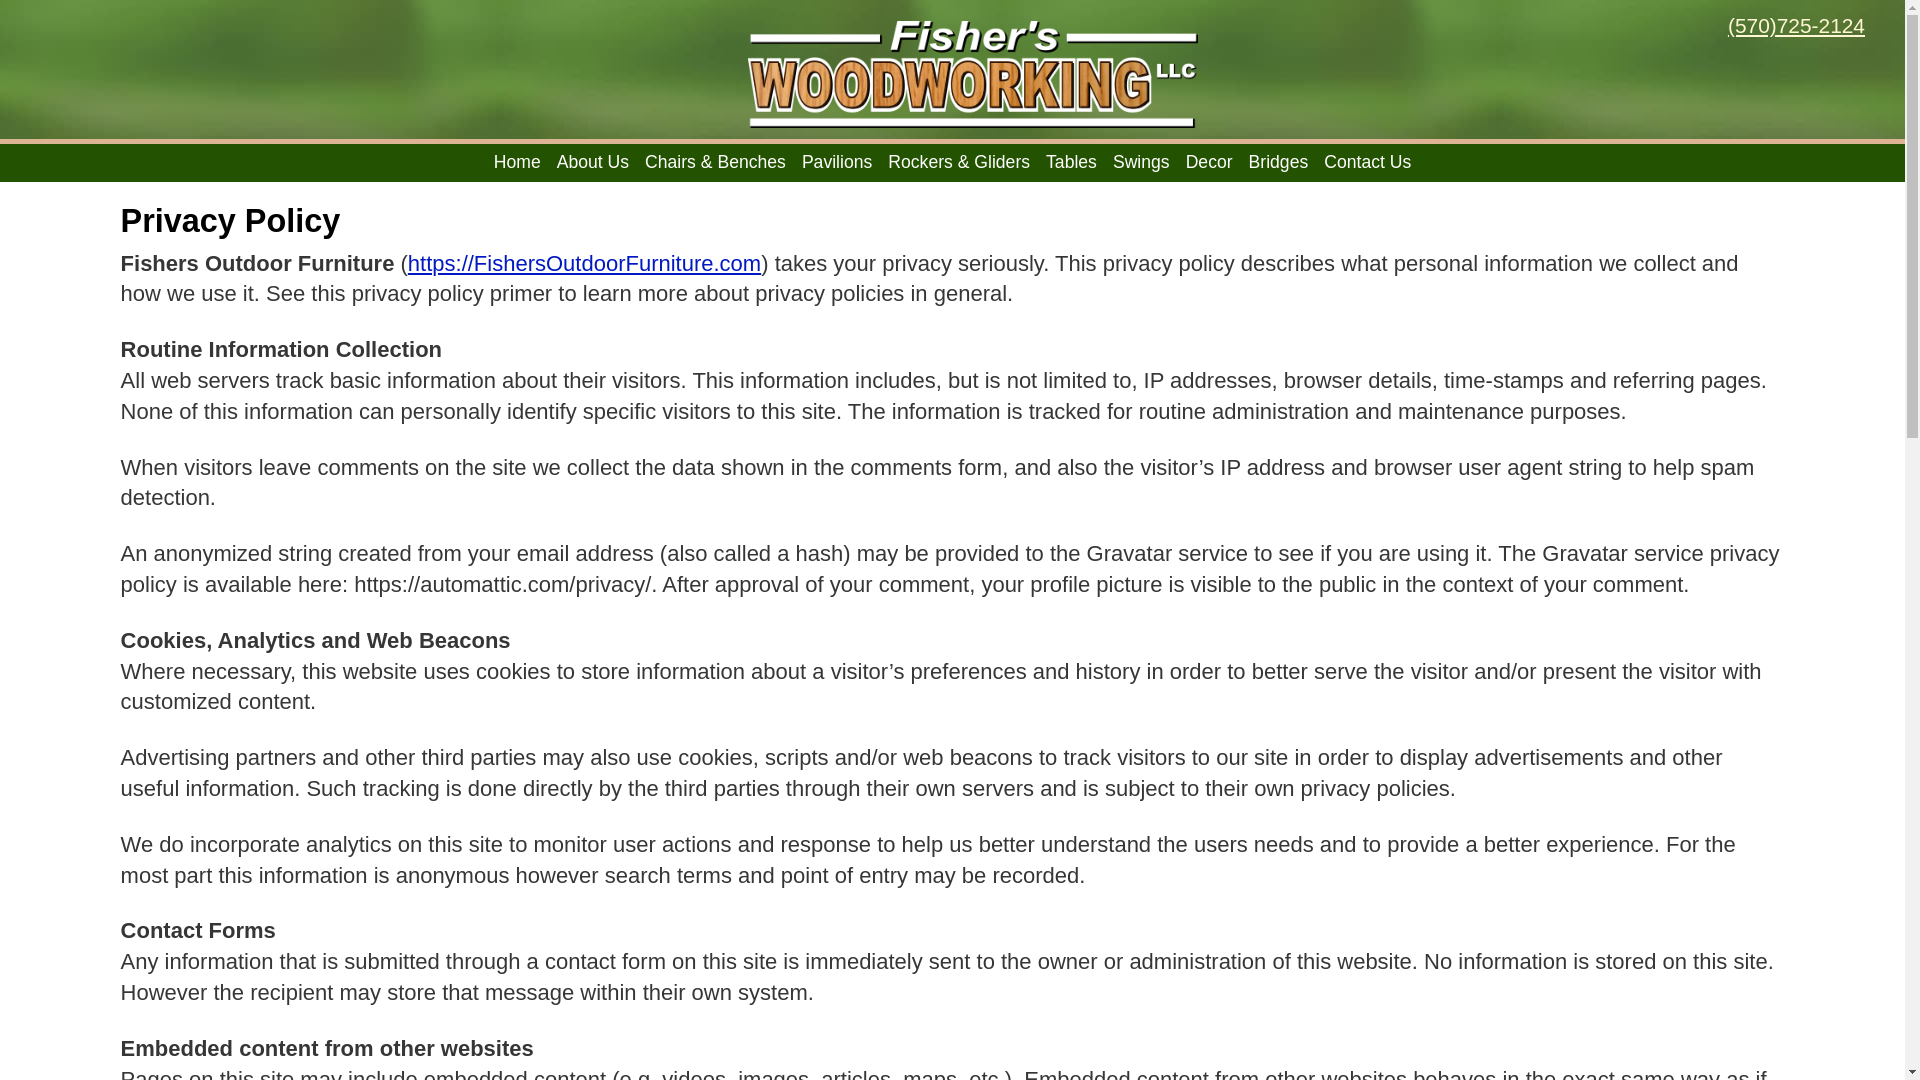  Describe the element at coordinates (1141, 162) in the screenshot. I see `Swings` at that location.